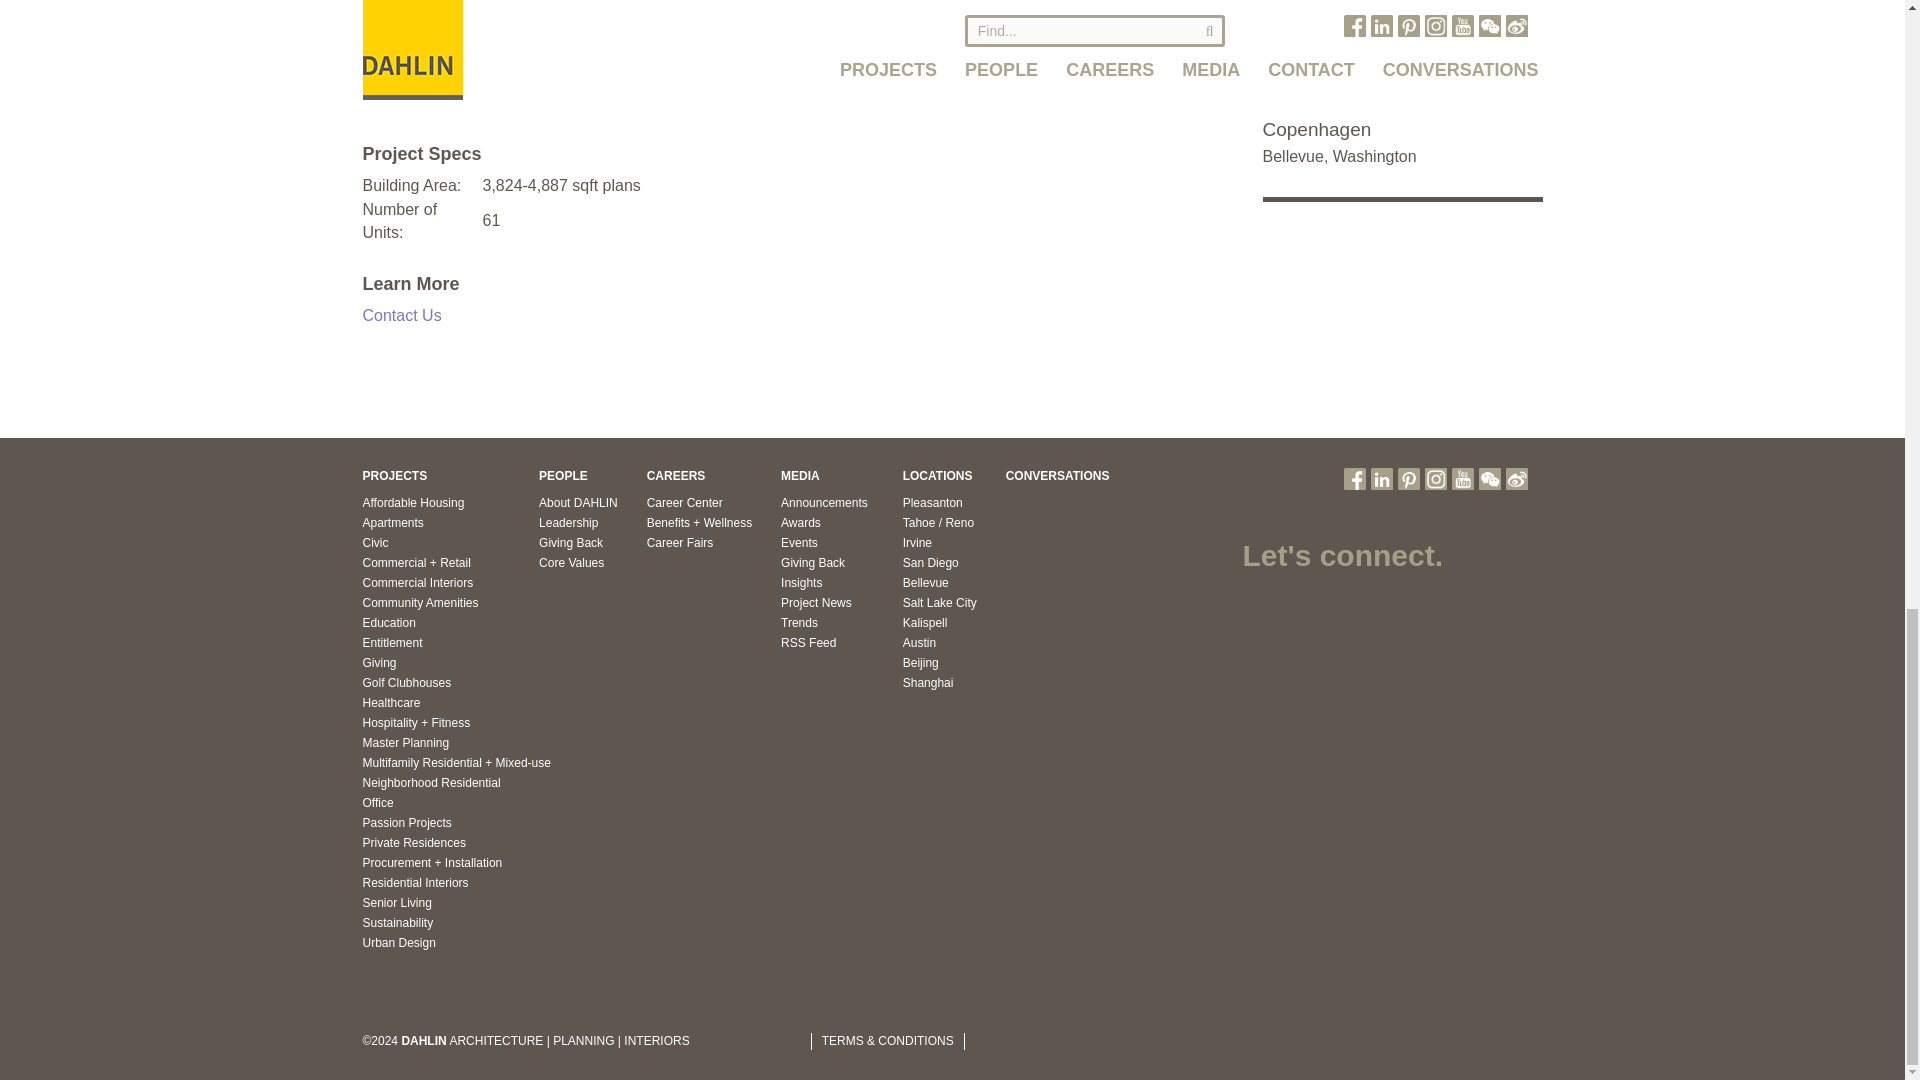 The image size is (1920, 1080). Describe the element at coordinates (1408, 478) in the screenshot. I see `Pinterest` at that location.